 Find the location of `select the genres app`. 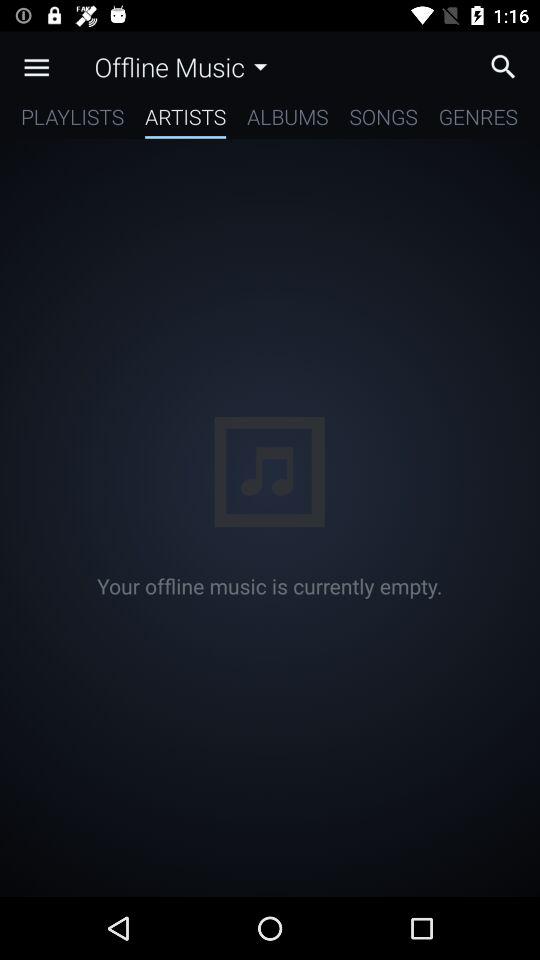

select the genres app is located at coordinates (478, 120).